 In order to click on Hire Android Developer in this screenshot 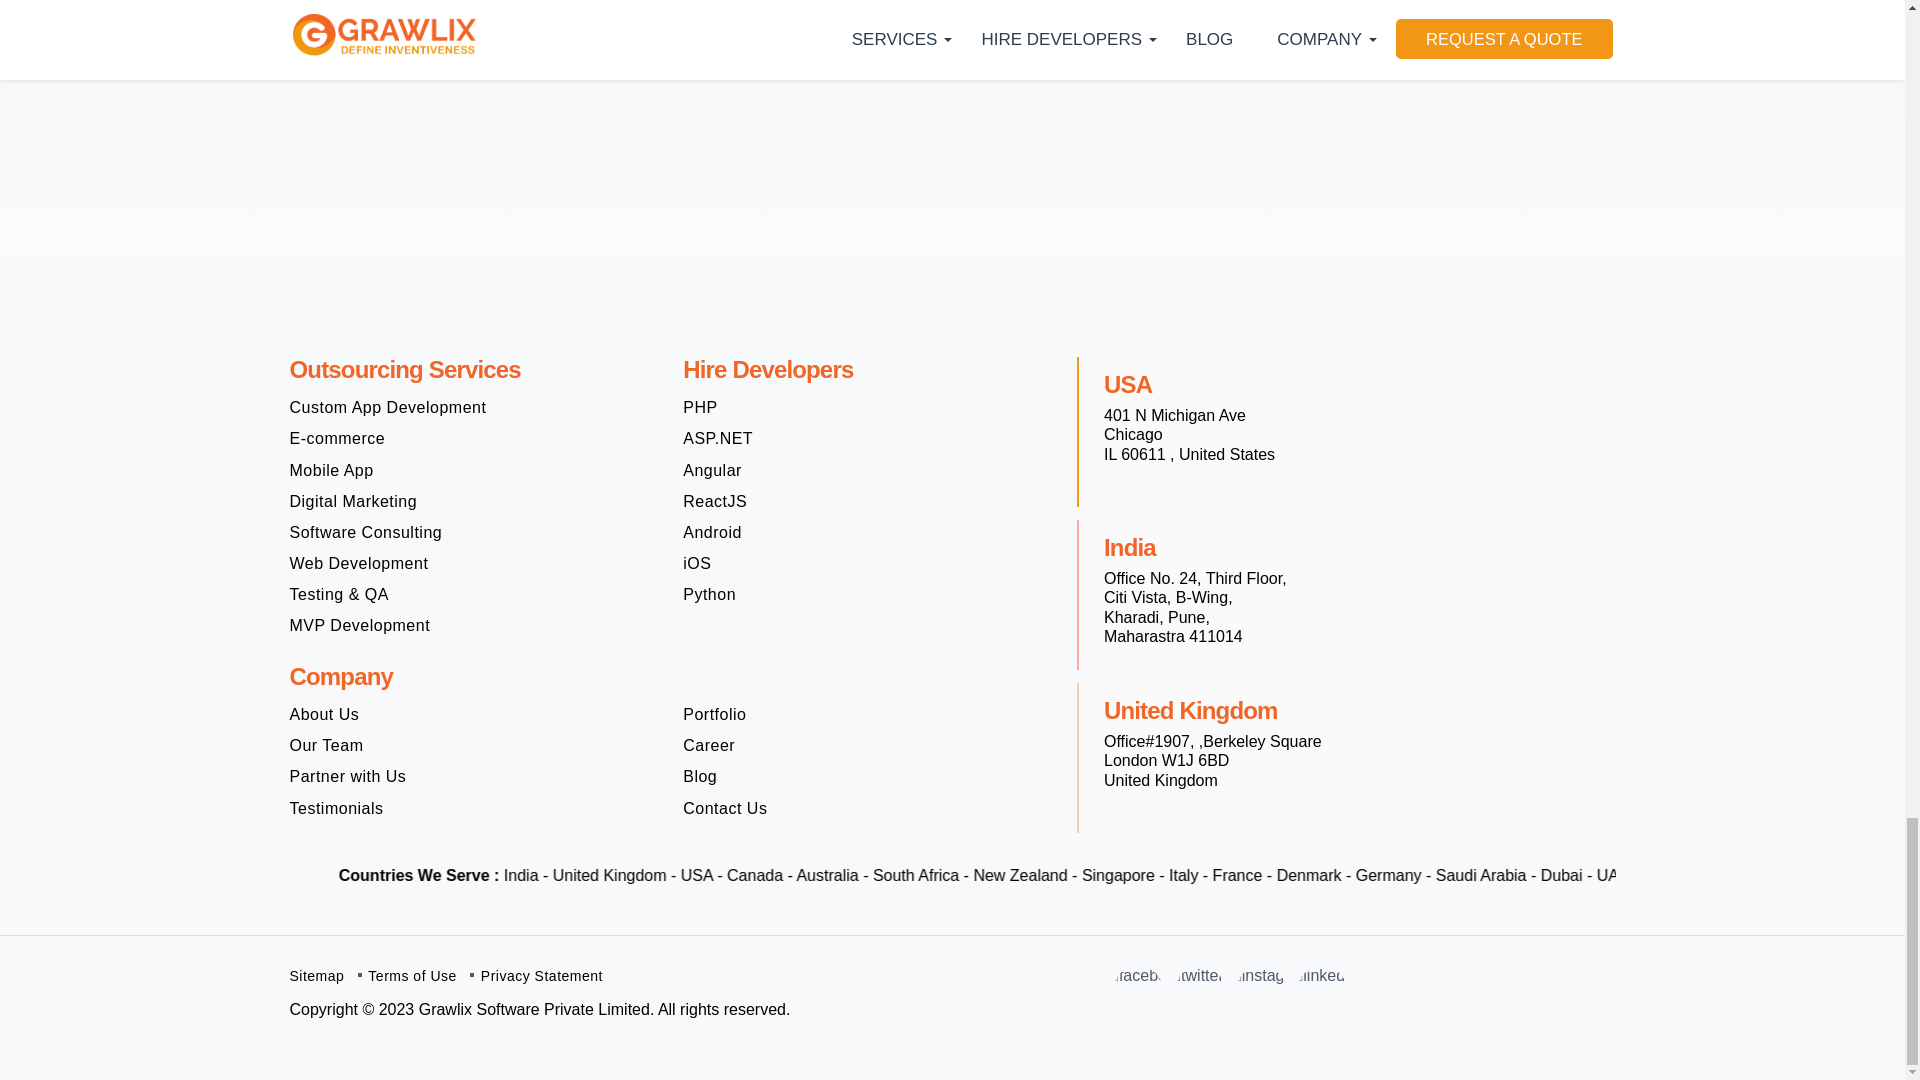, I will do `click(712, 532)`.